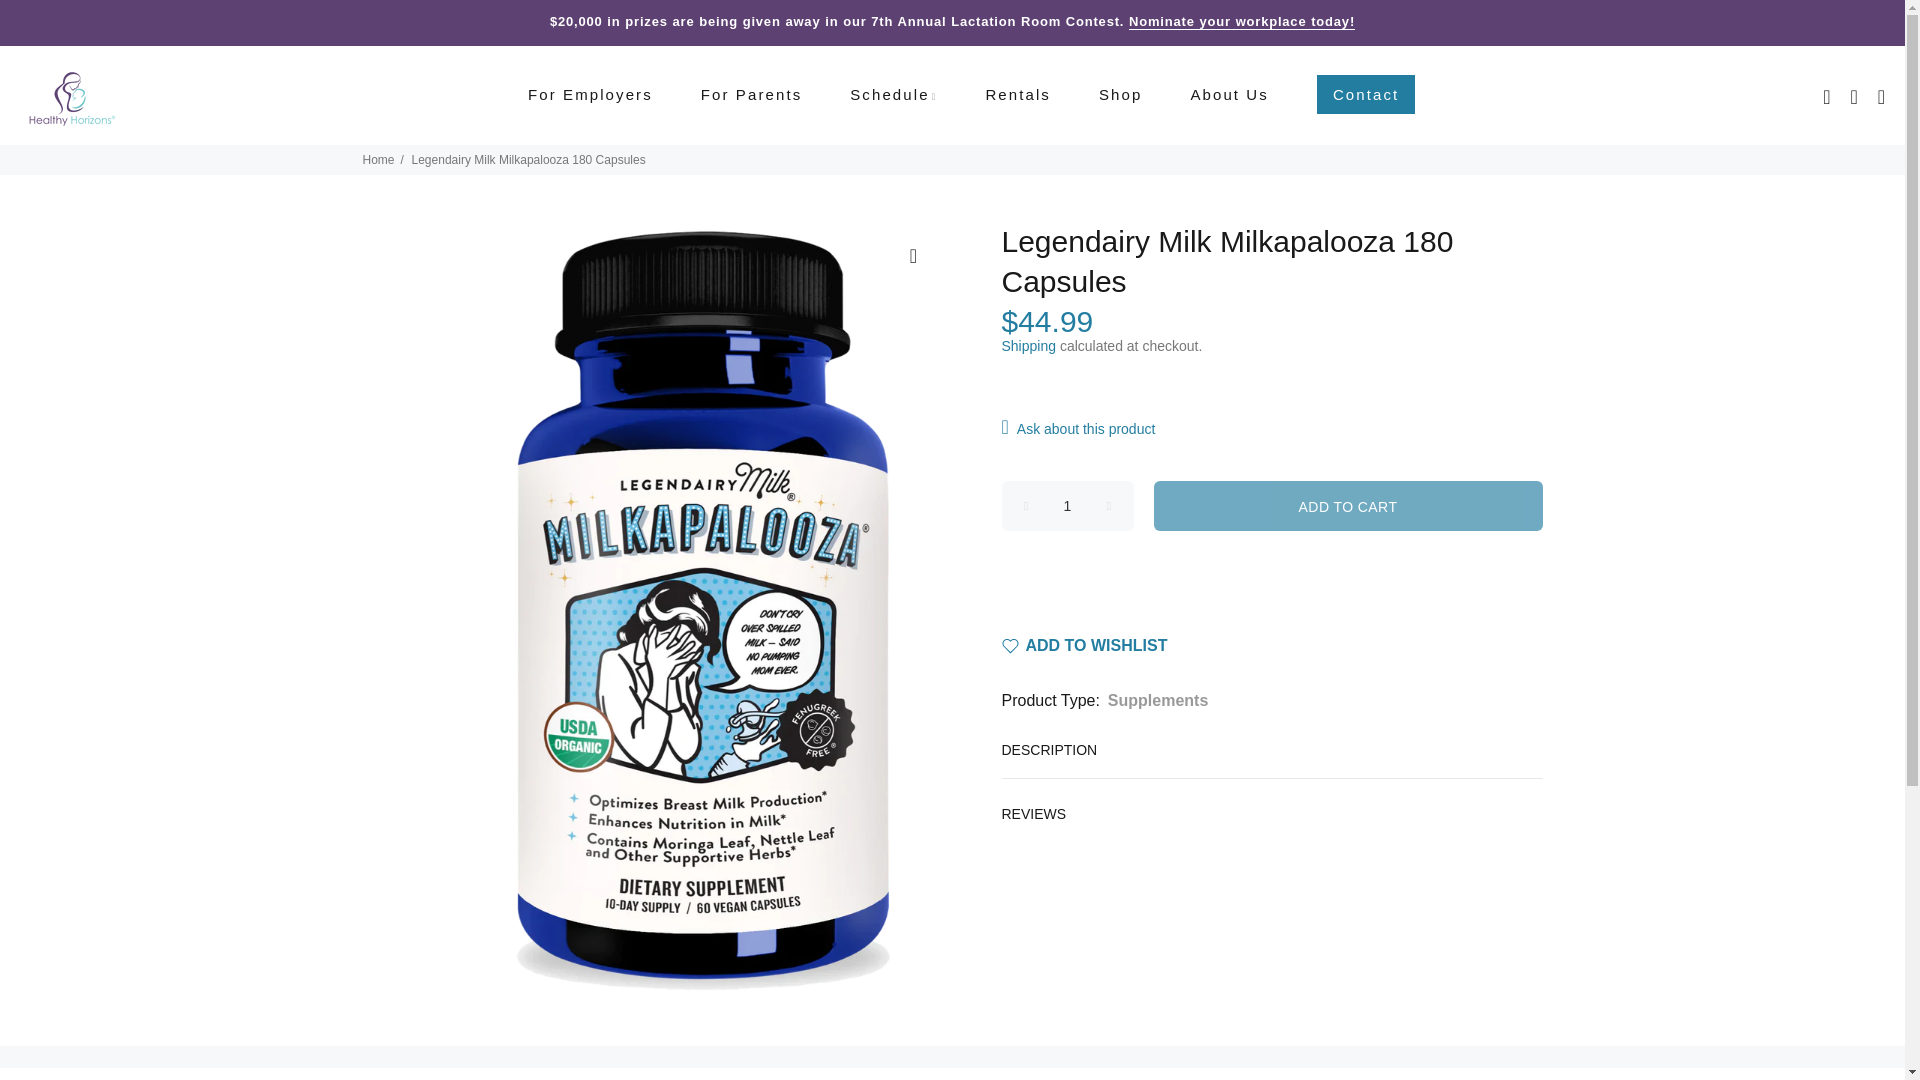  I want to click on Rentals, so click(1018, 95).